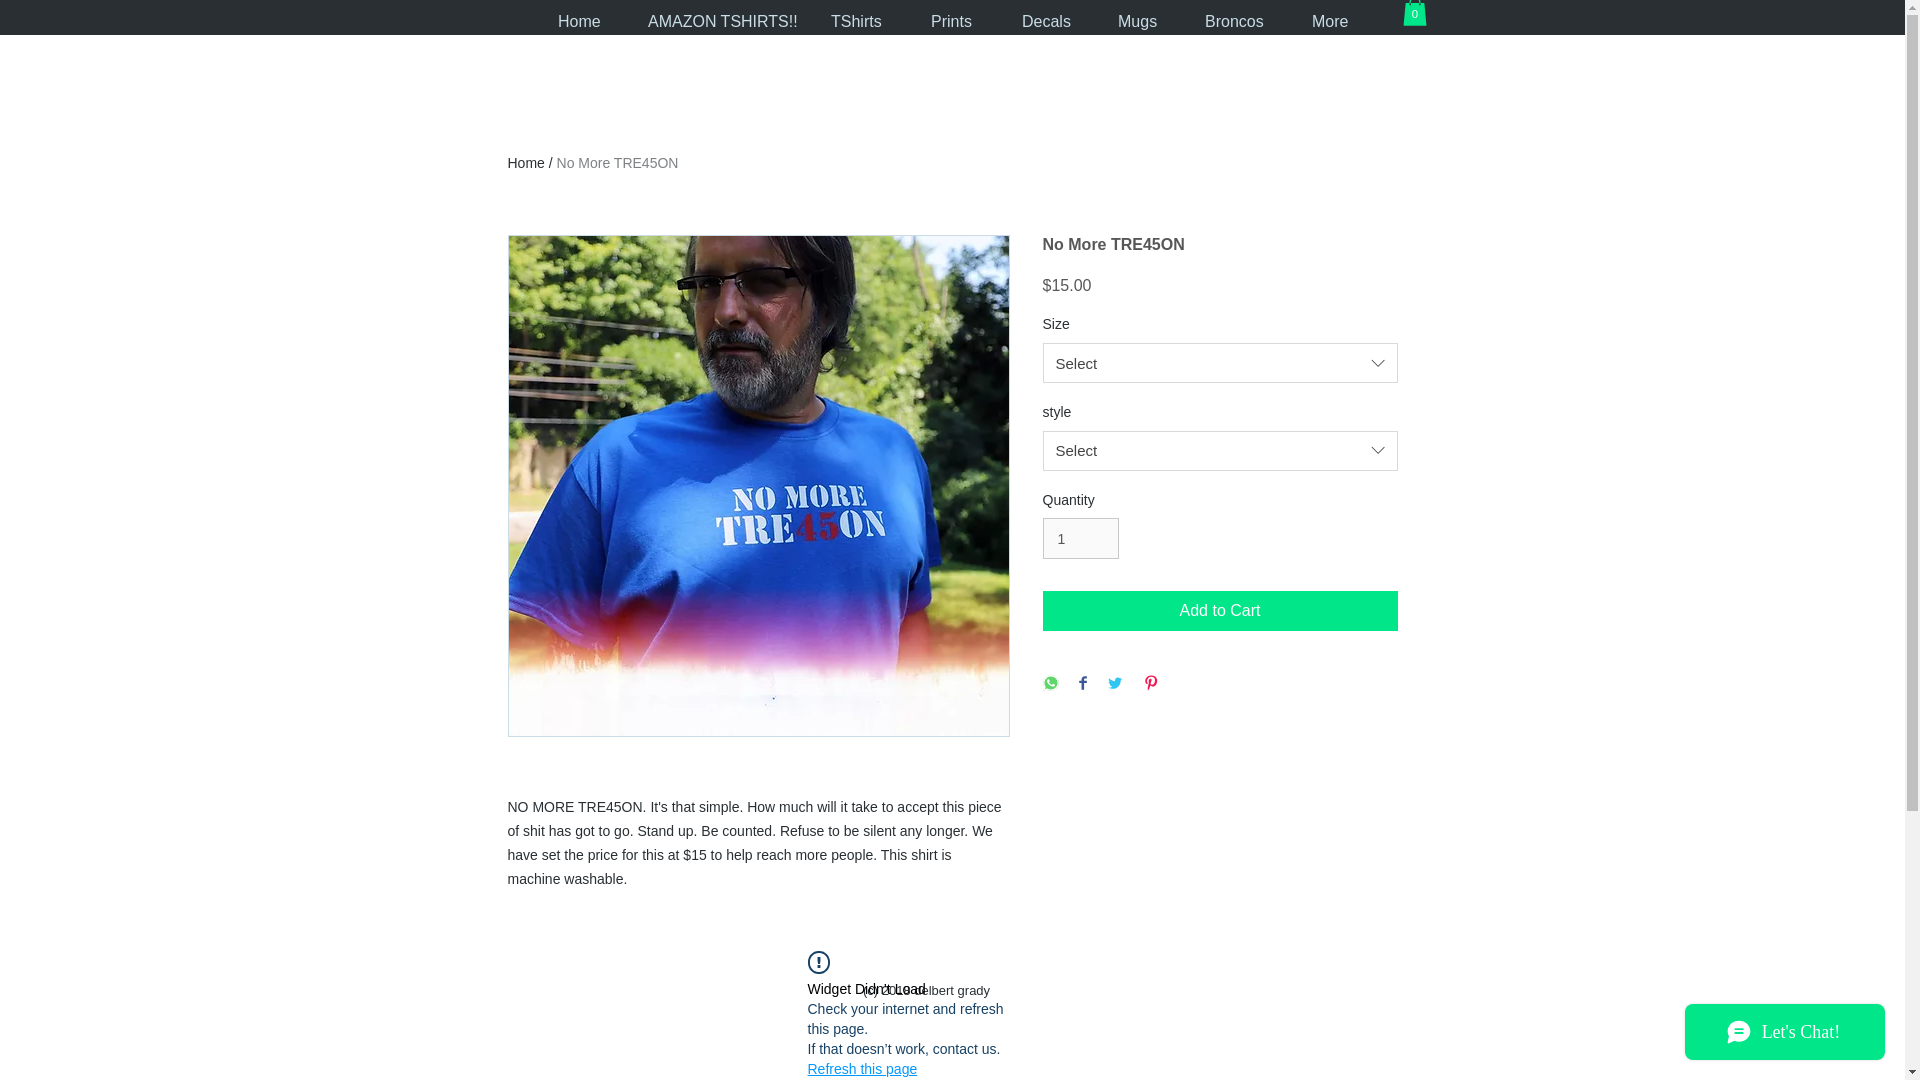 The height and width of the screenshot is (1080, 1920). I want to click on No More TRE45ON, so click(618, 162).